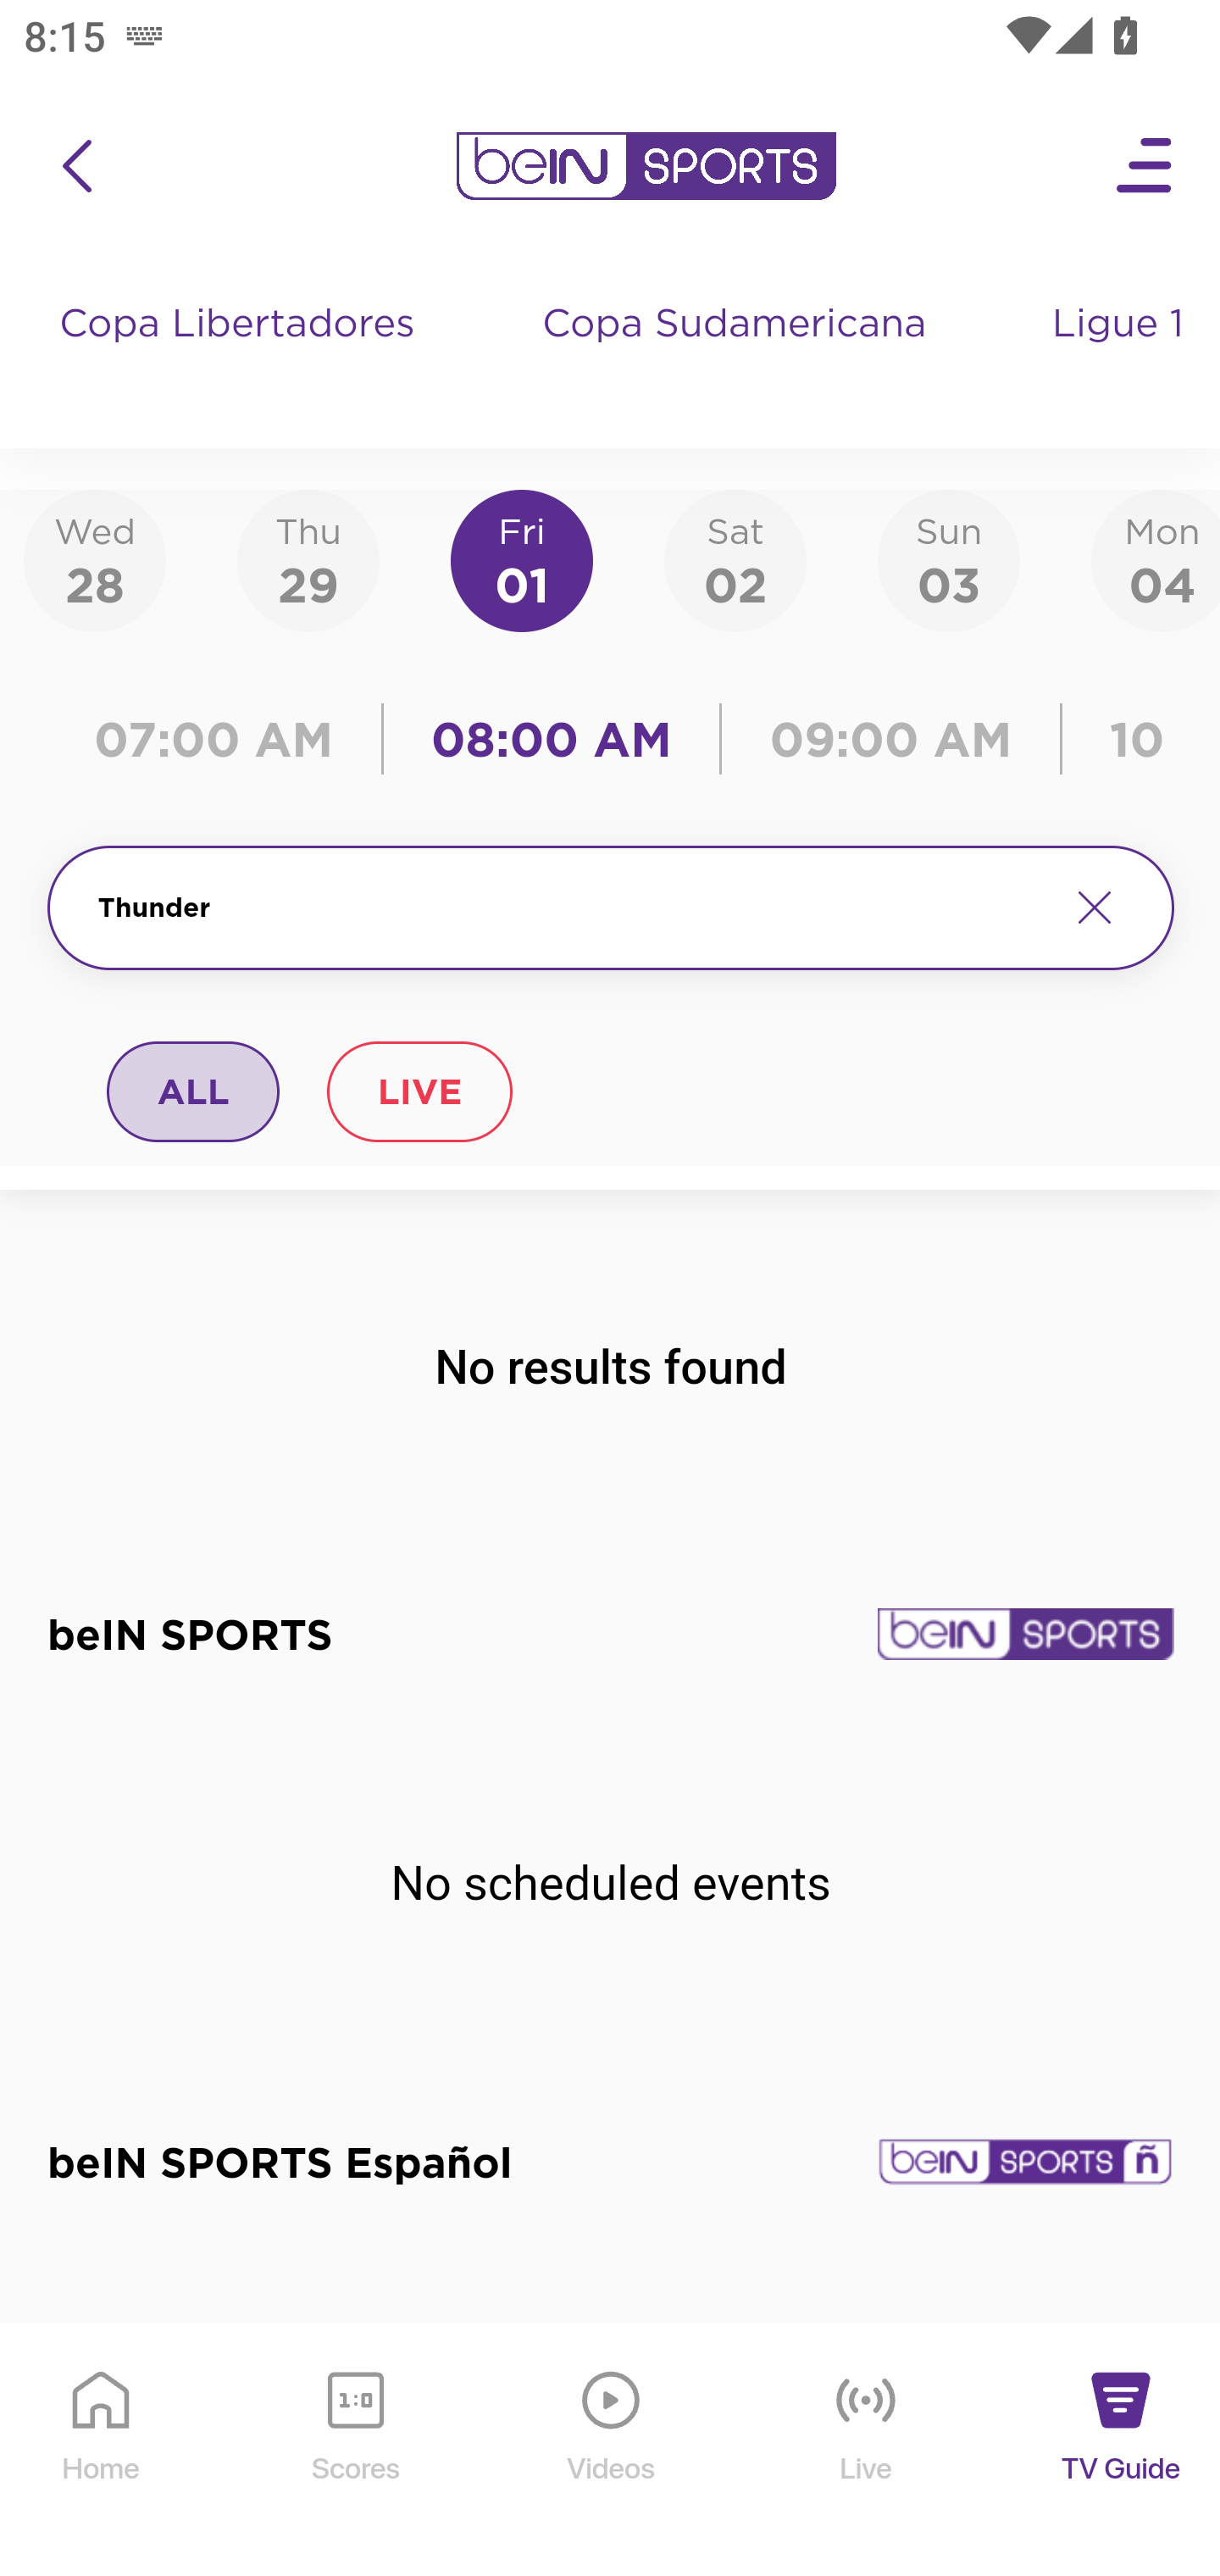  Describe the element at coordinates (737, 356) in the screenshot. I see `Copa Sudamericana` at that location.